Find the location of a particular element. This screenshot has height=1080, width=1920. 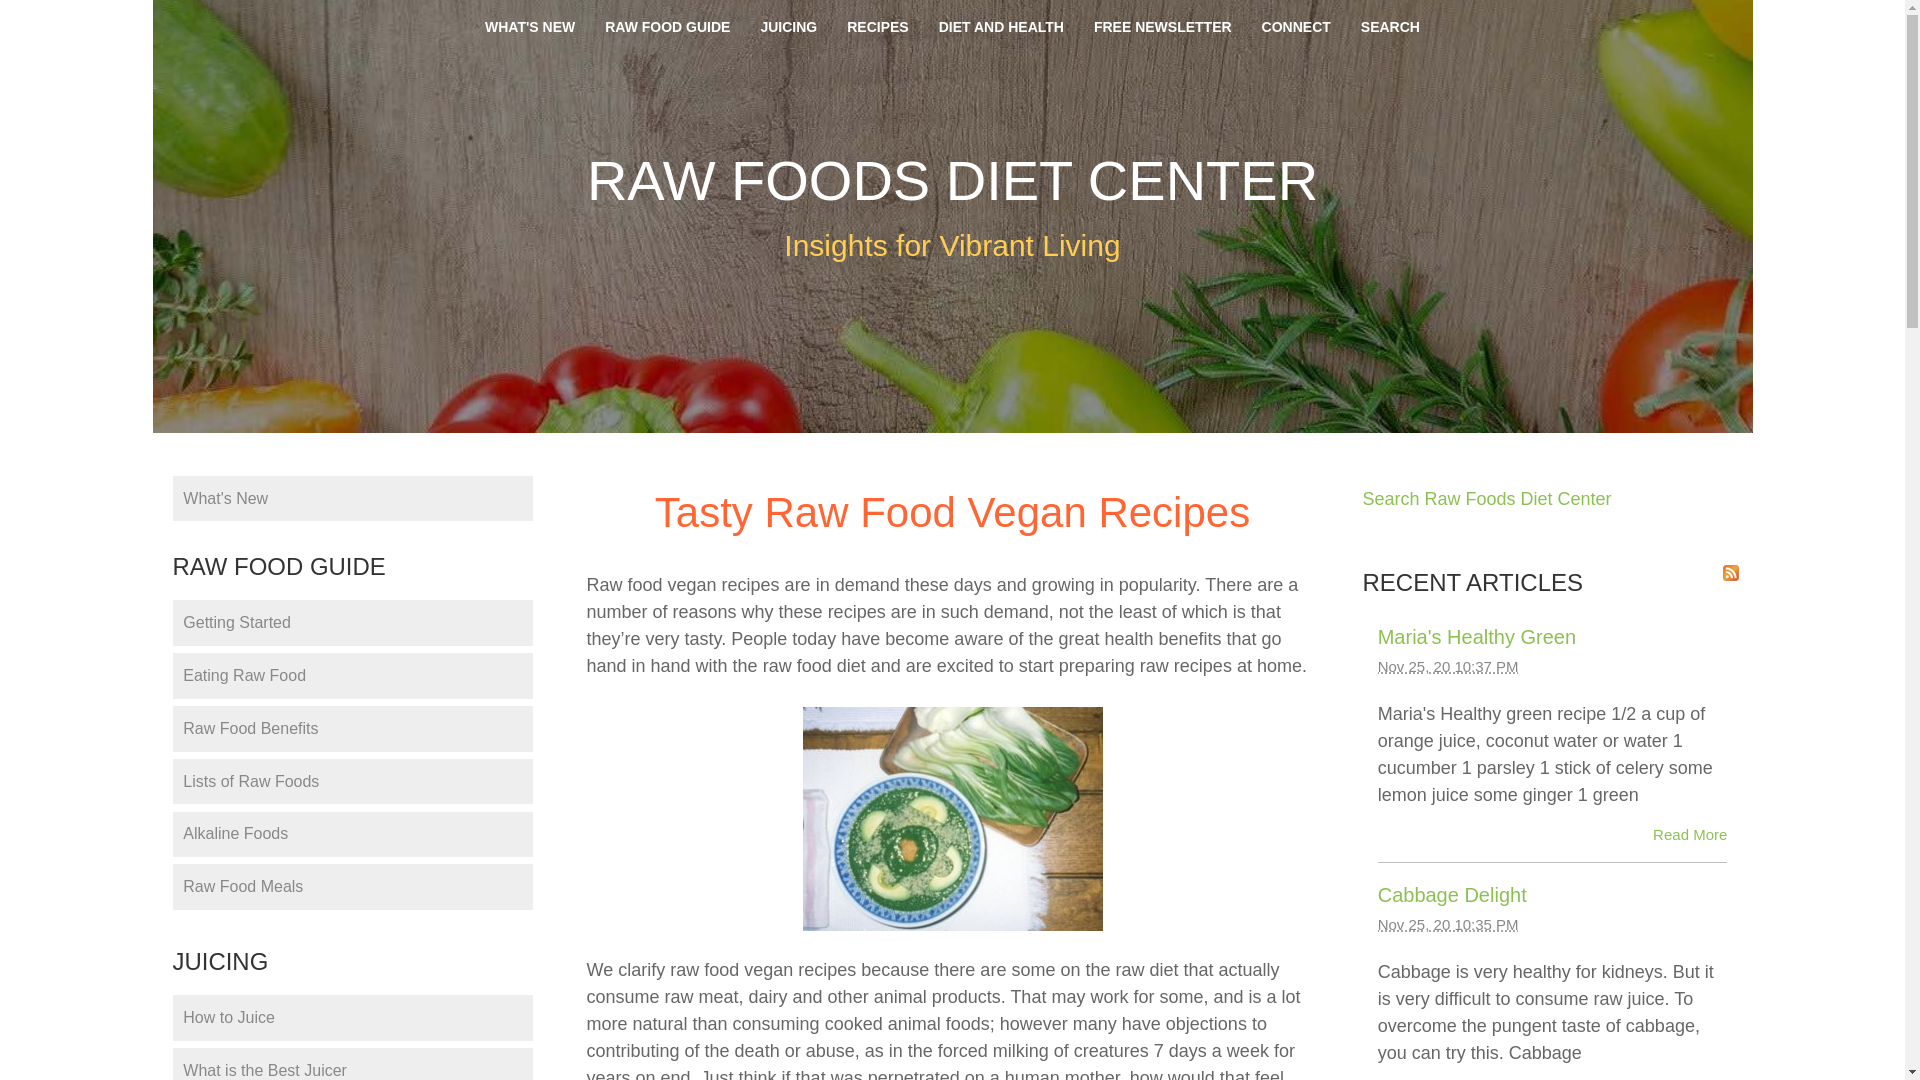

2020-11-25T22:37:25-0500 is located at coordinates (1448, 666).